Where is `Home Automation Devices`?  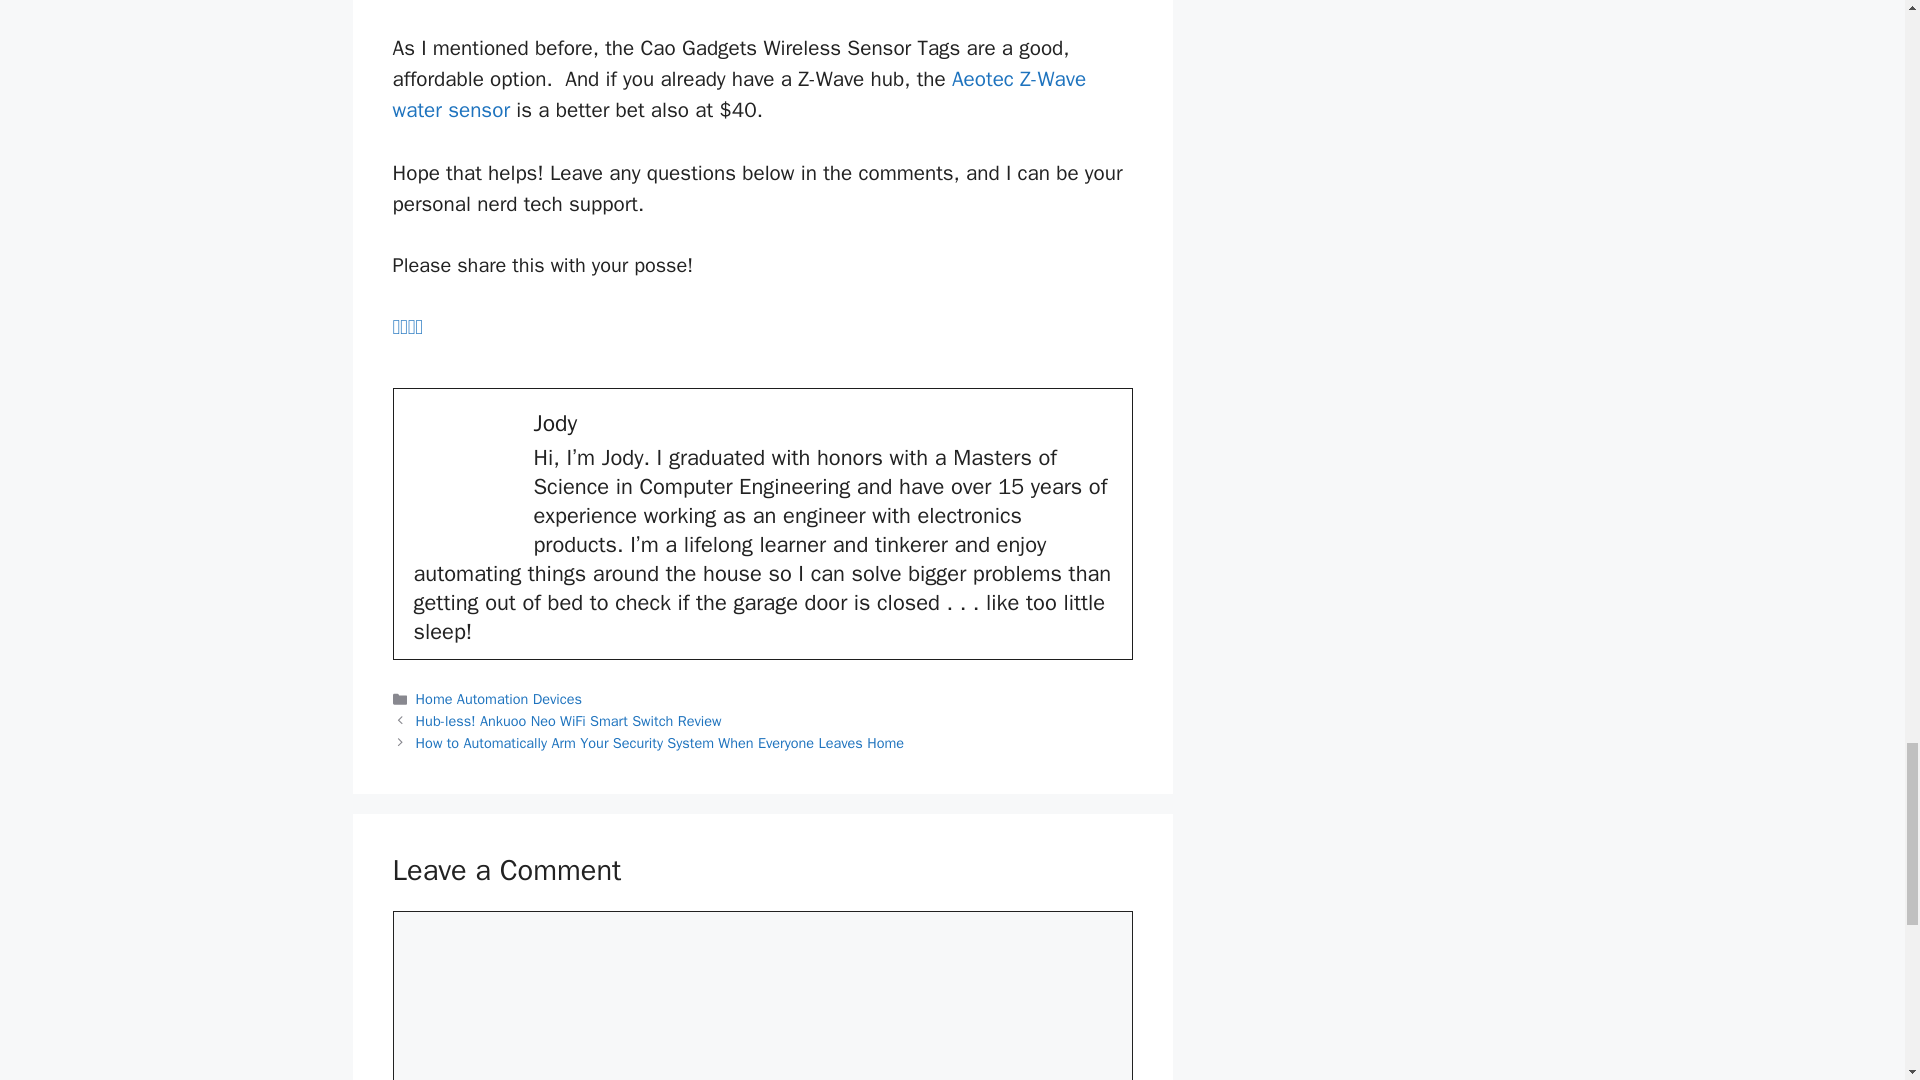 Home Automation Devices is located at coordinates (498, 699).